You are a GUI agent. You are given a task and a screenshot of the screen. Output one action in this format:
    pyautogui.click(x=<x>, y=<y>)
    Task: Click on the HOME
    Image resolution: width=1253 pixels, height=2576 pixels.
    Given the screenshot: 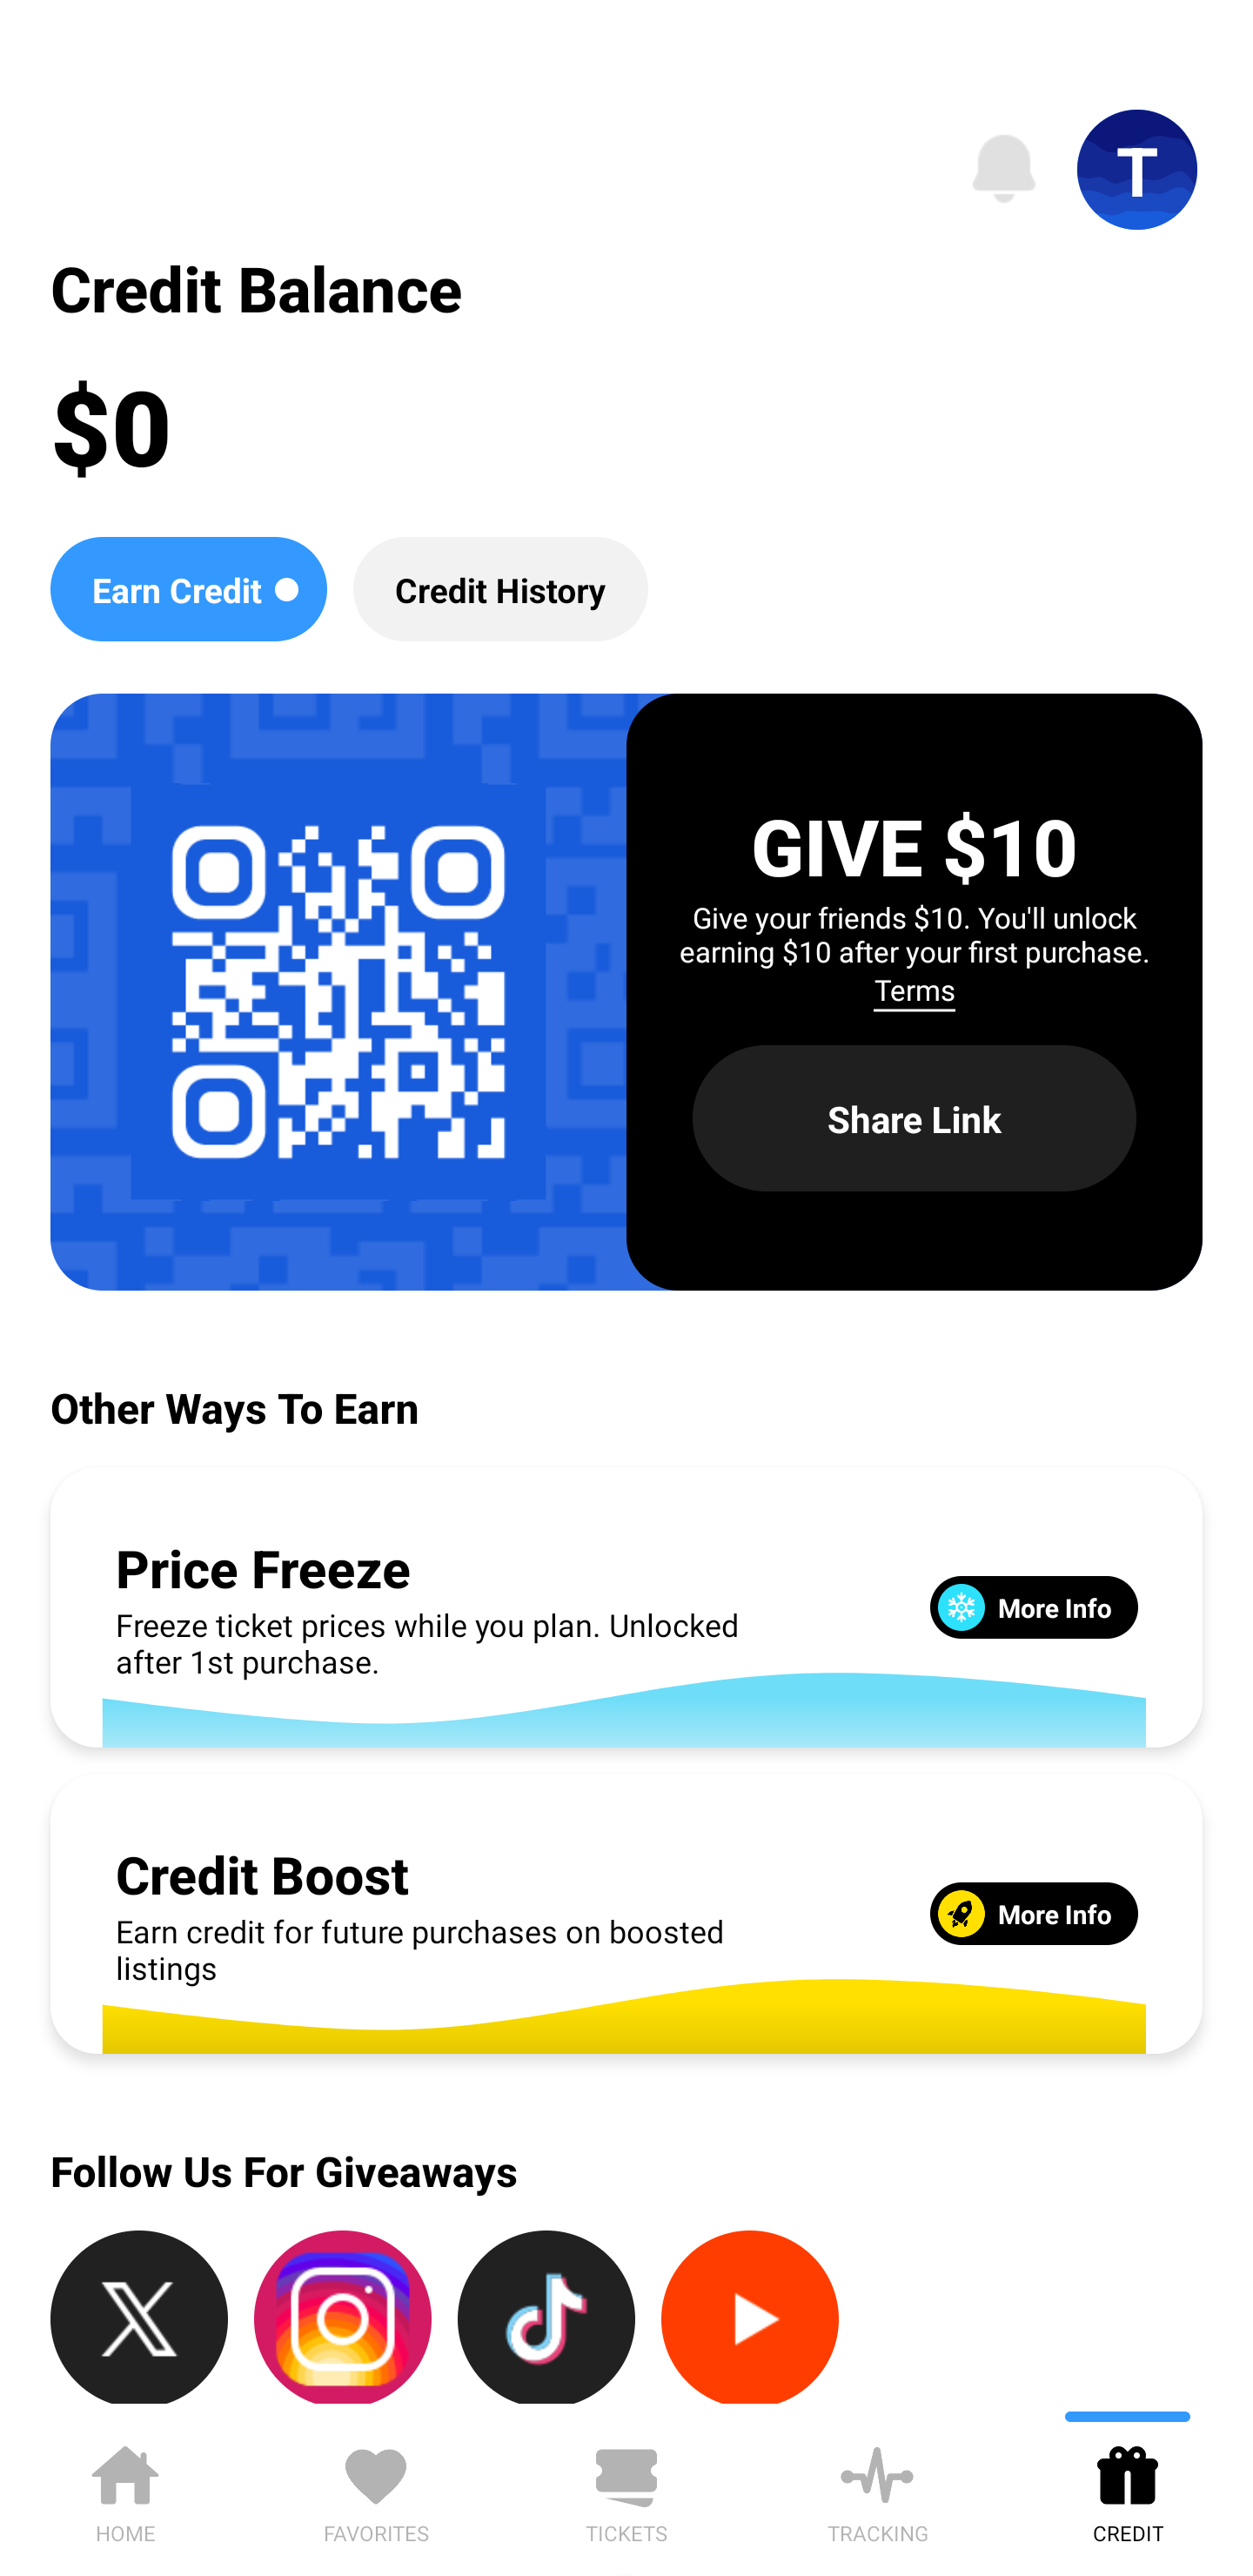 What is the action you would take?
    pyautogui.click(x=125, y=2489)
    